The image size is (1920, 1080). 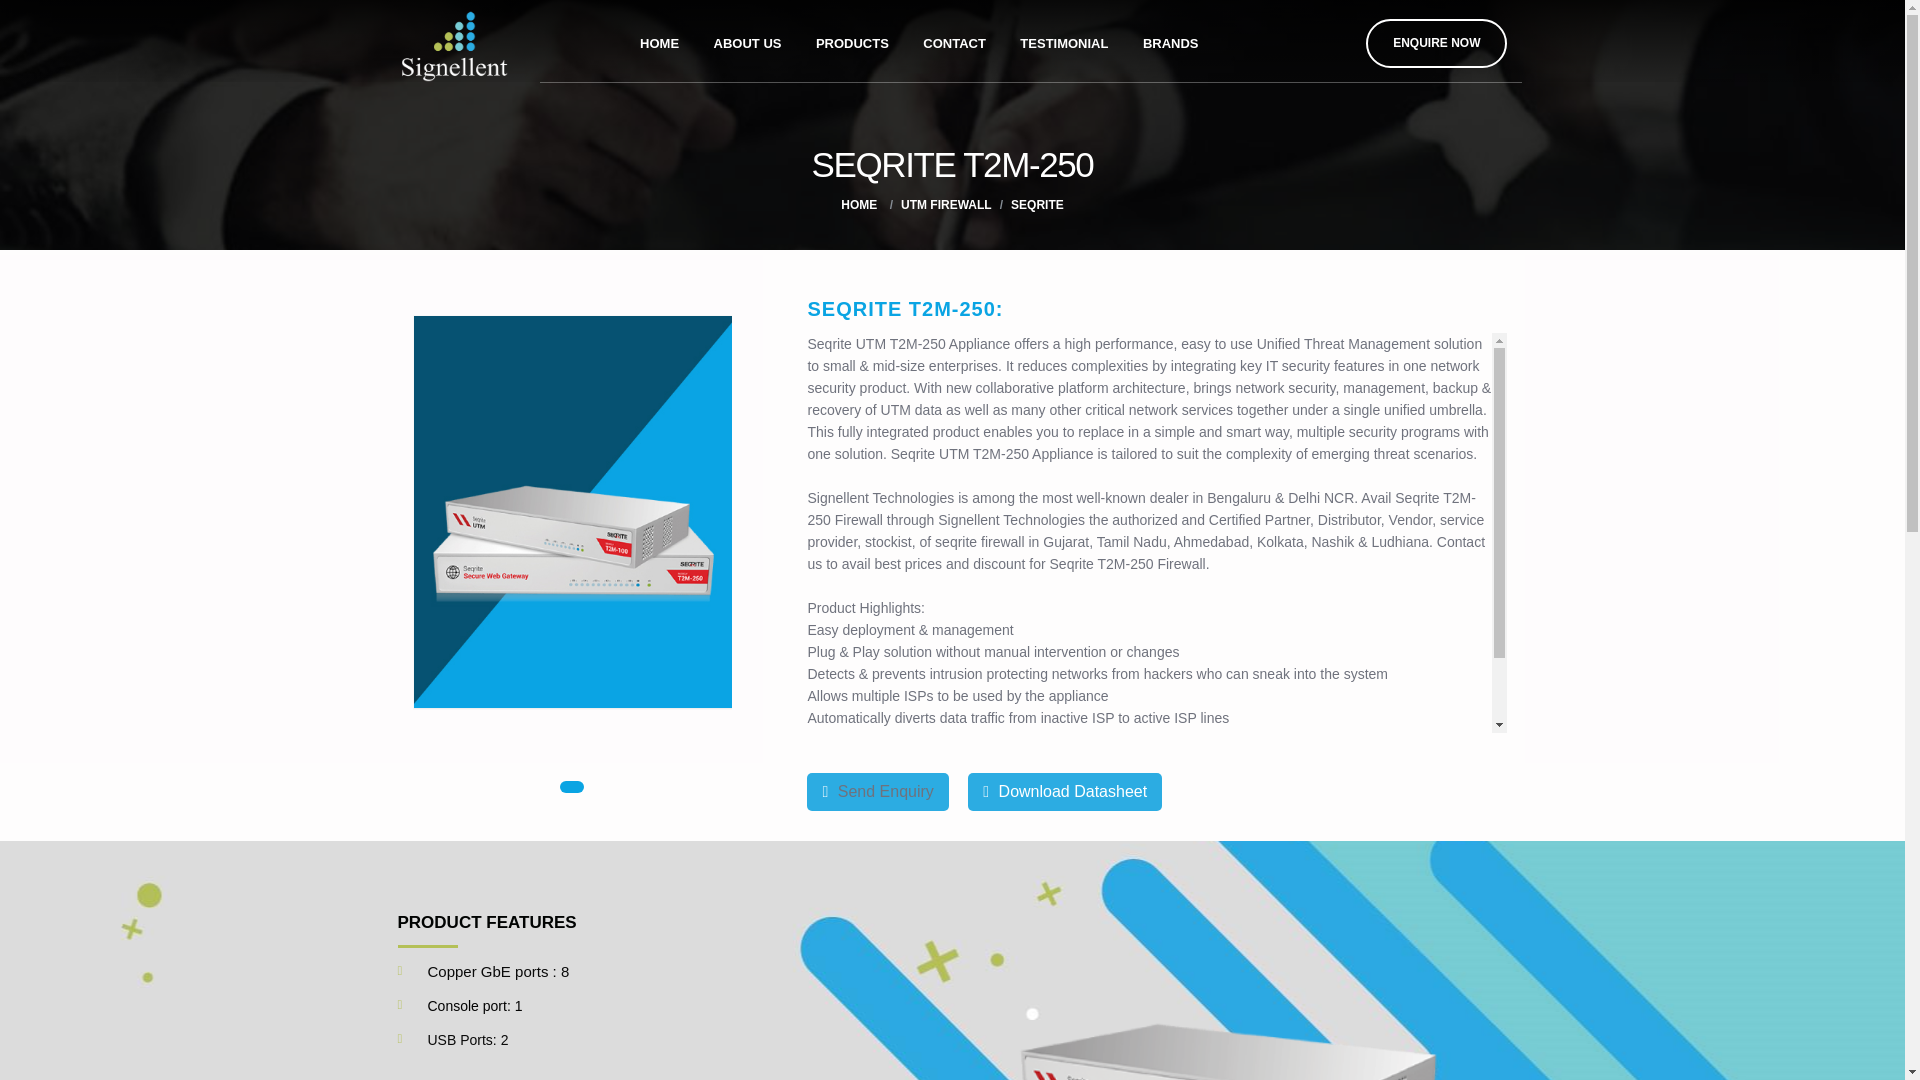 What do you see at coordinates (747, 40) in the screenshot?
I see `ABOUT US` at bounding box center [747, 40].